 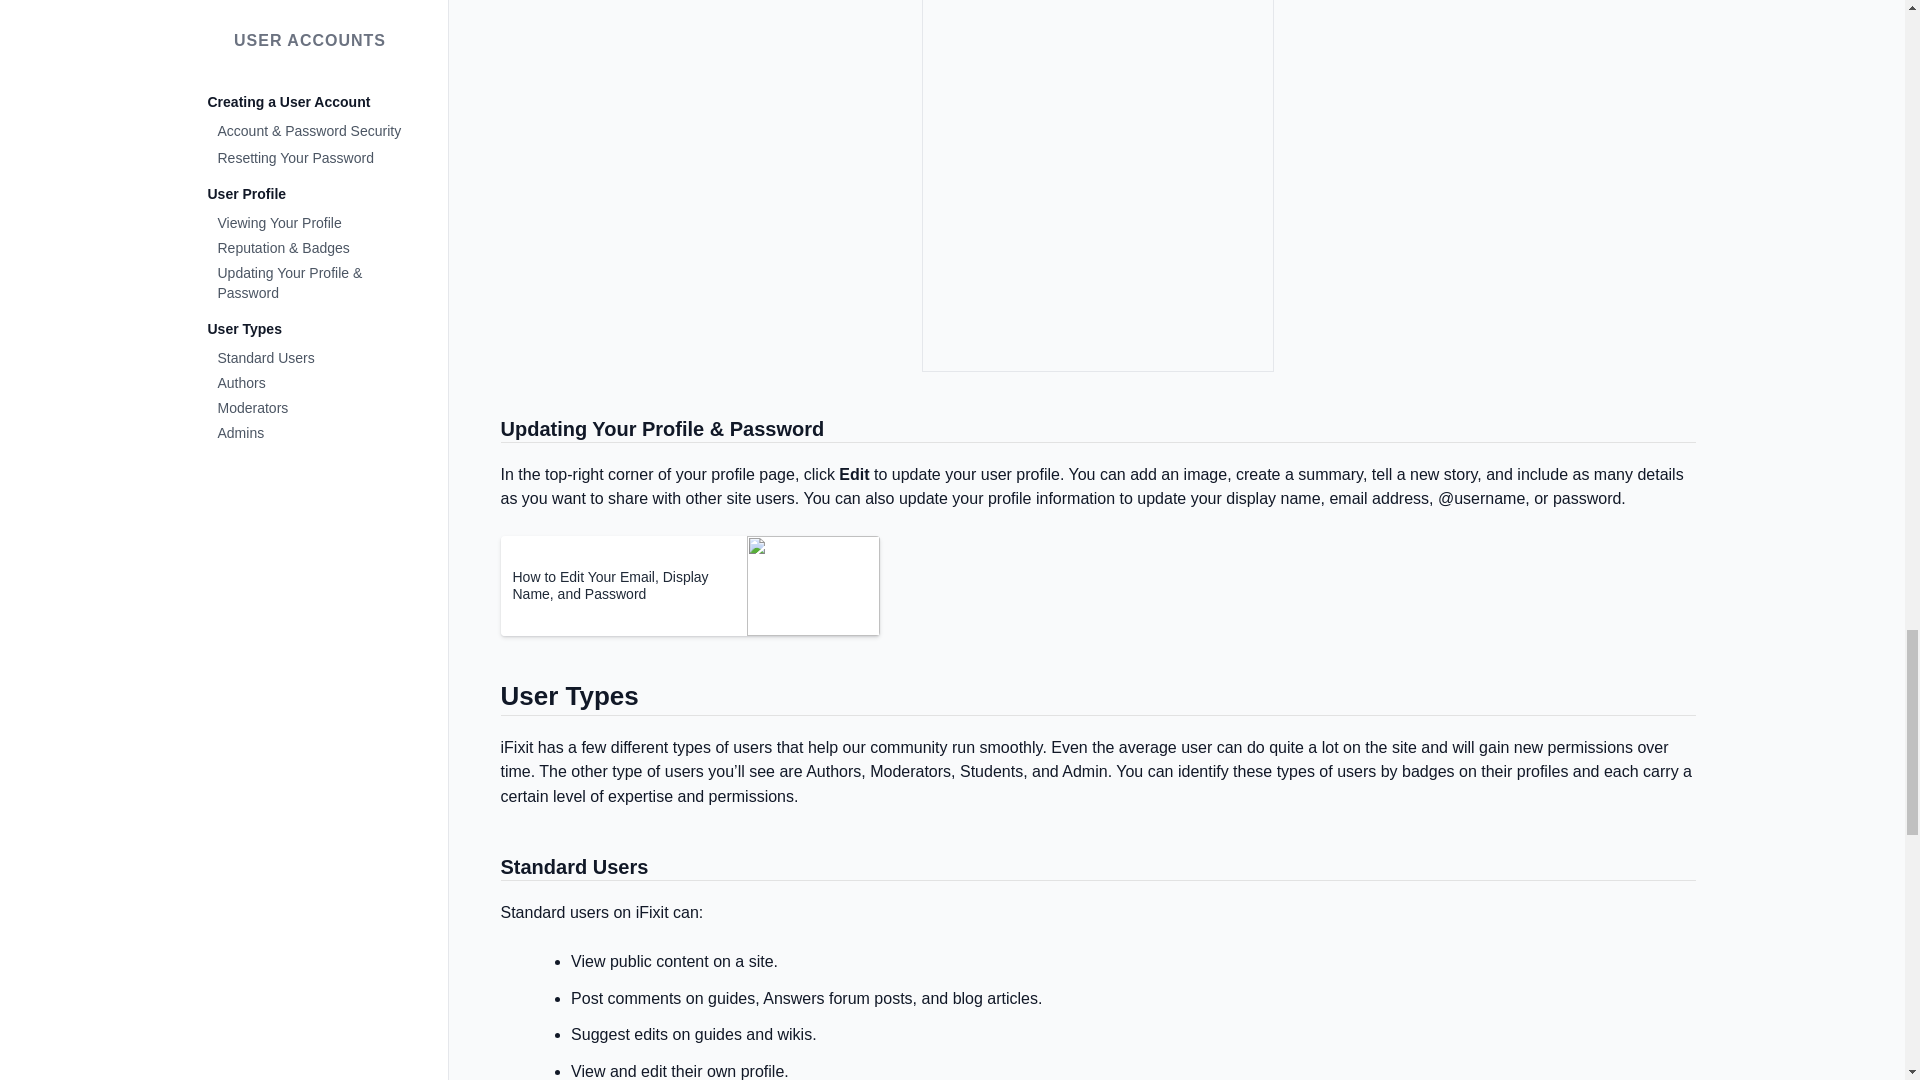 What do you see at coordinates (490, 700) in the screenshot?
I see `Link to this section` at bounding box center [490, 700].